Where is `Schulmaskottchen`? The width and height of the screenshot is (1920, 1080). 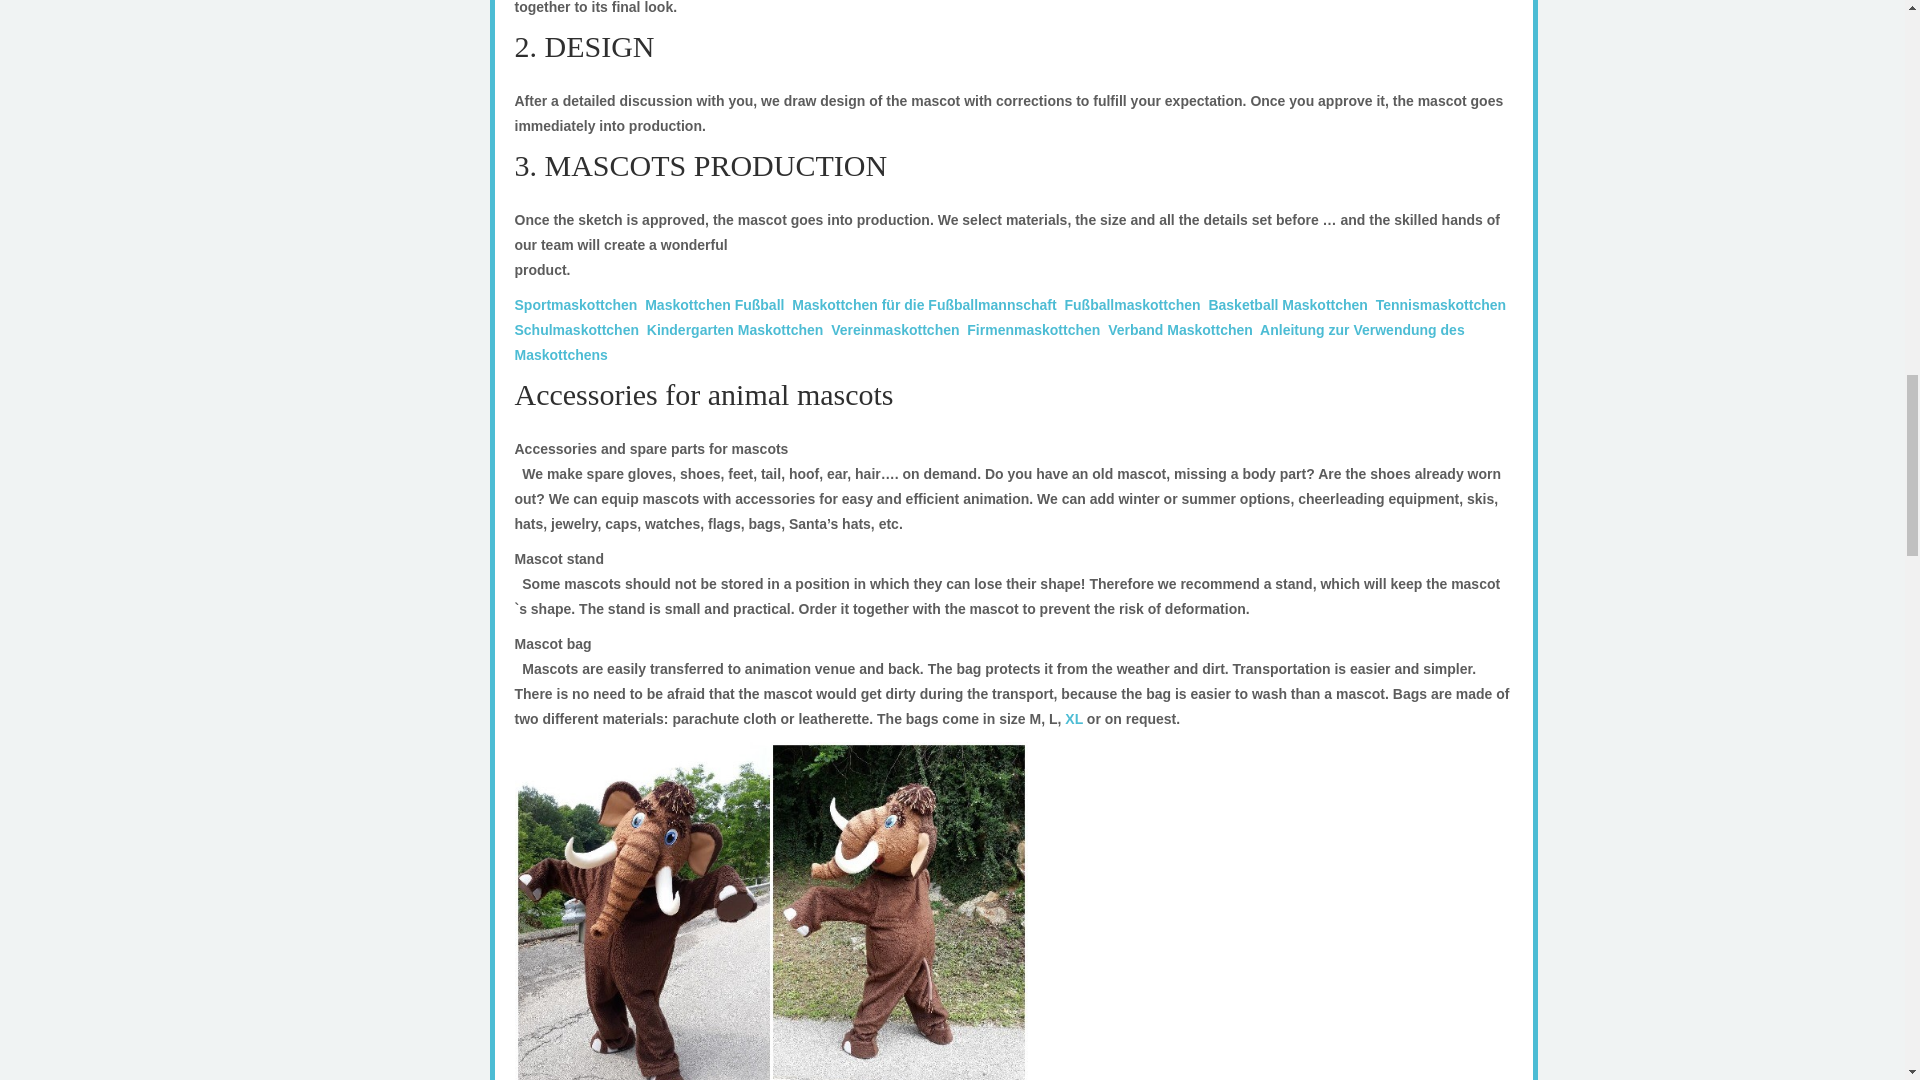 Schulmaskottchen is located at coordinates (576, 330).